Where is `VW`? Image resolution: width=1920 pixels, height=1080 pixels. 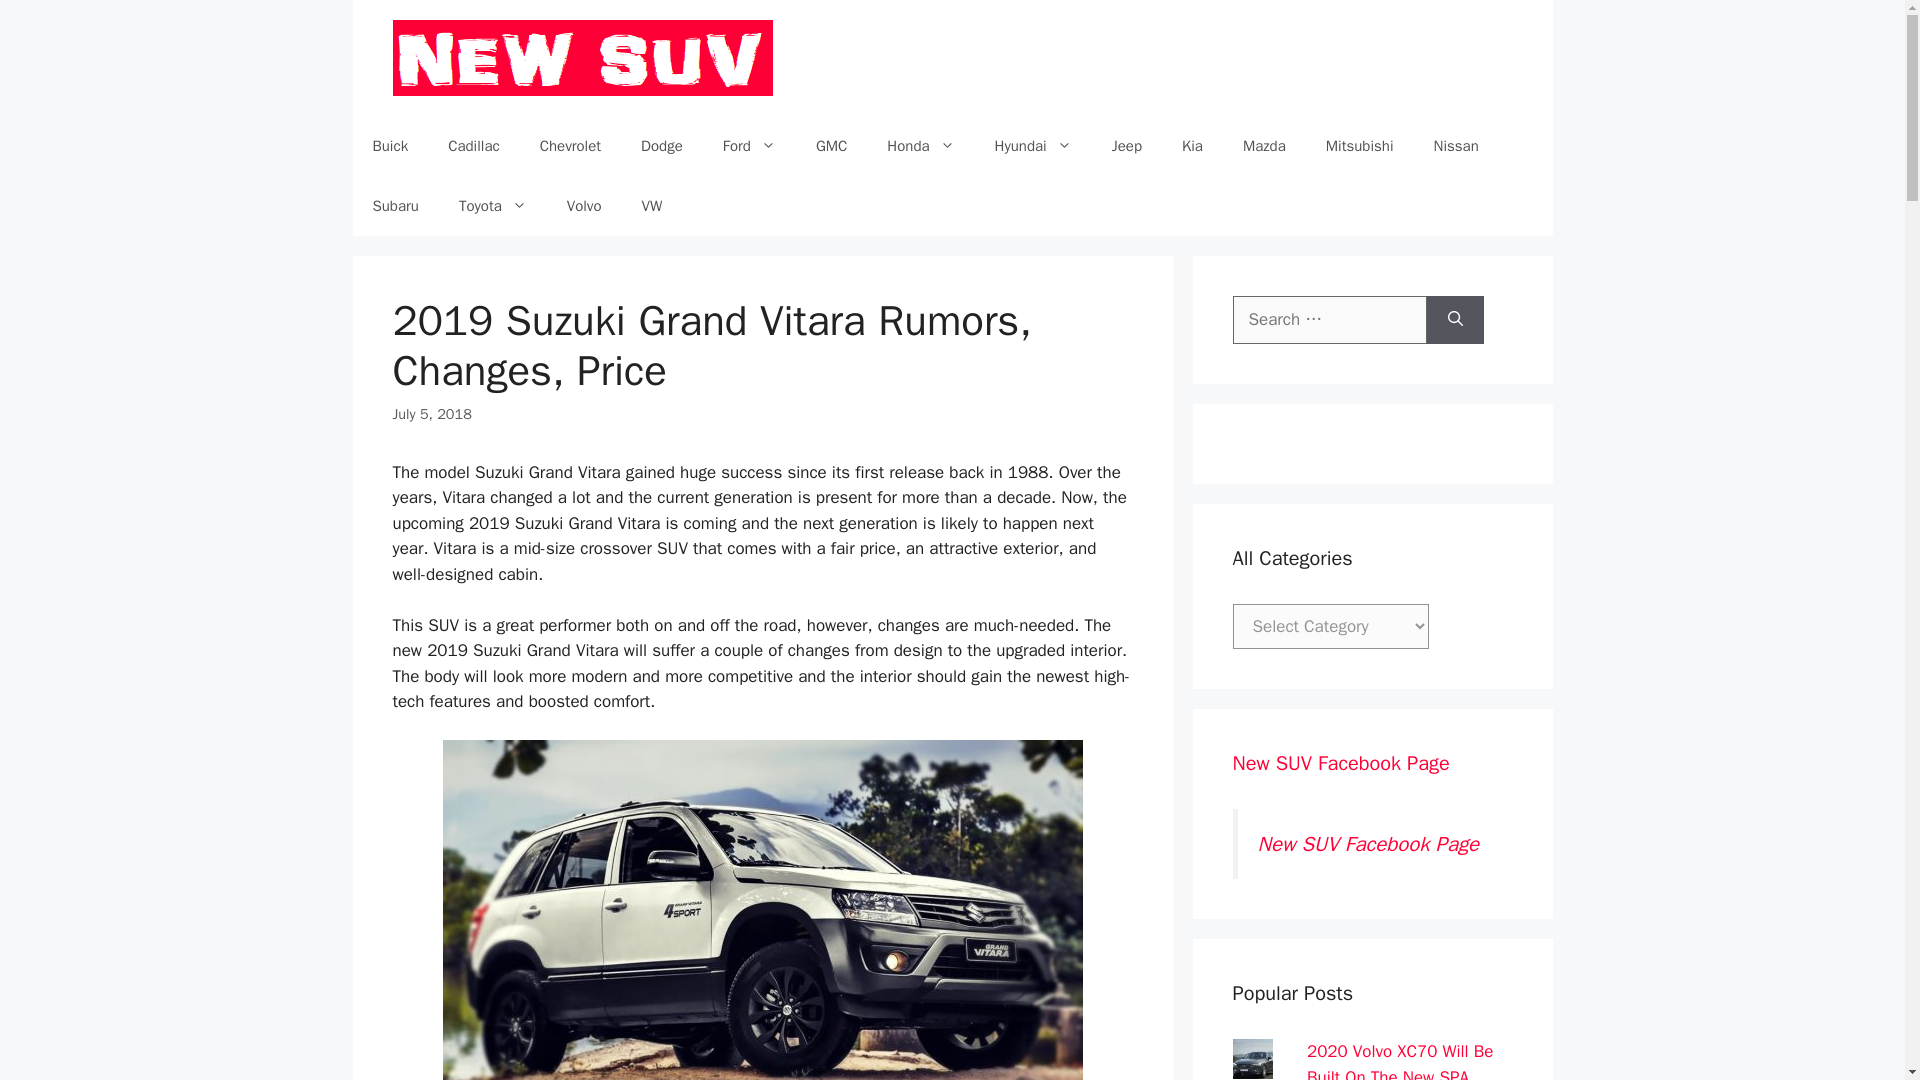
VW is located at coordinates (652, 206).